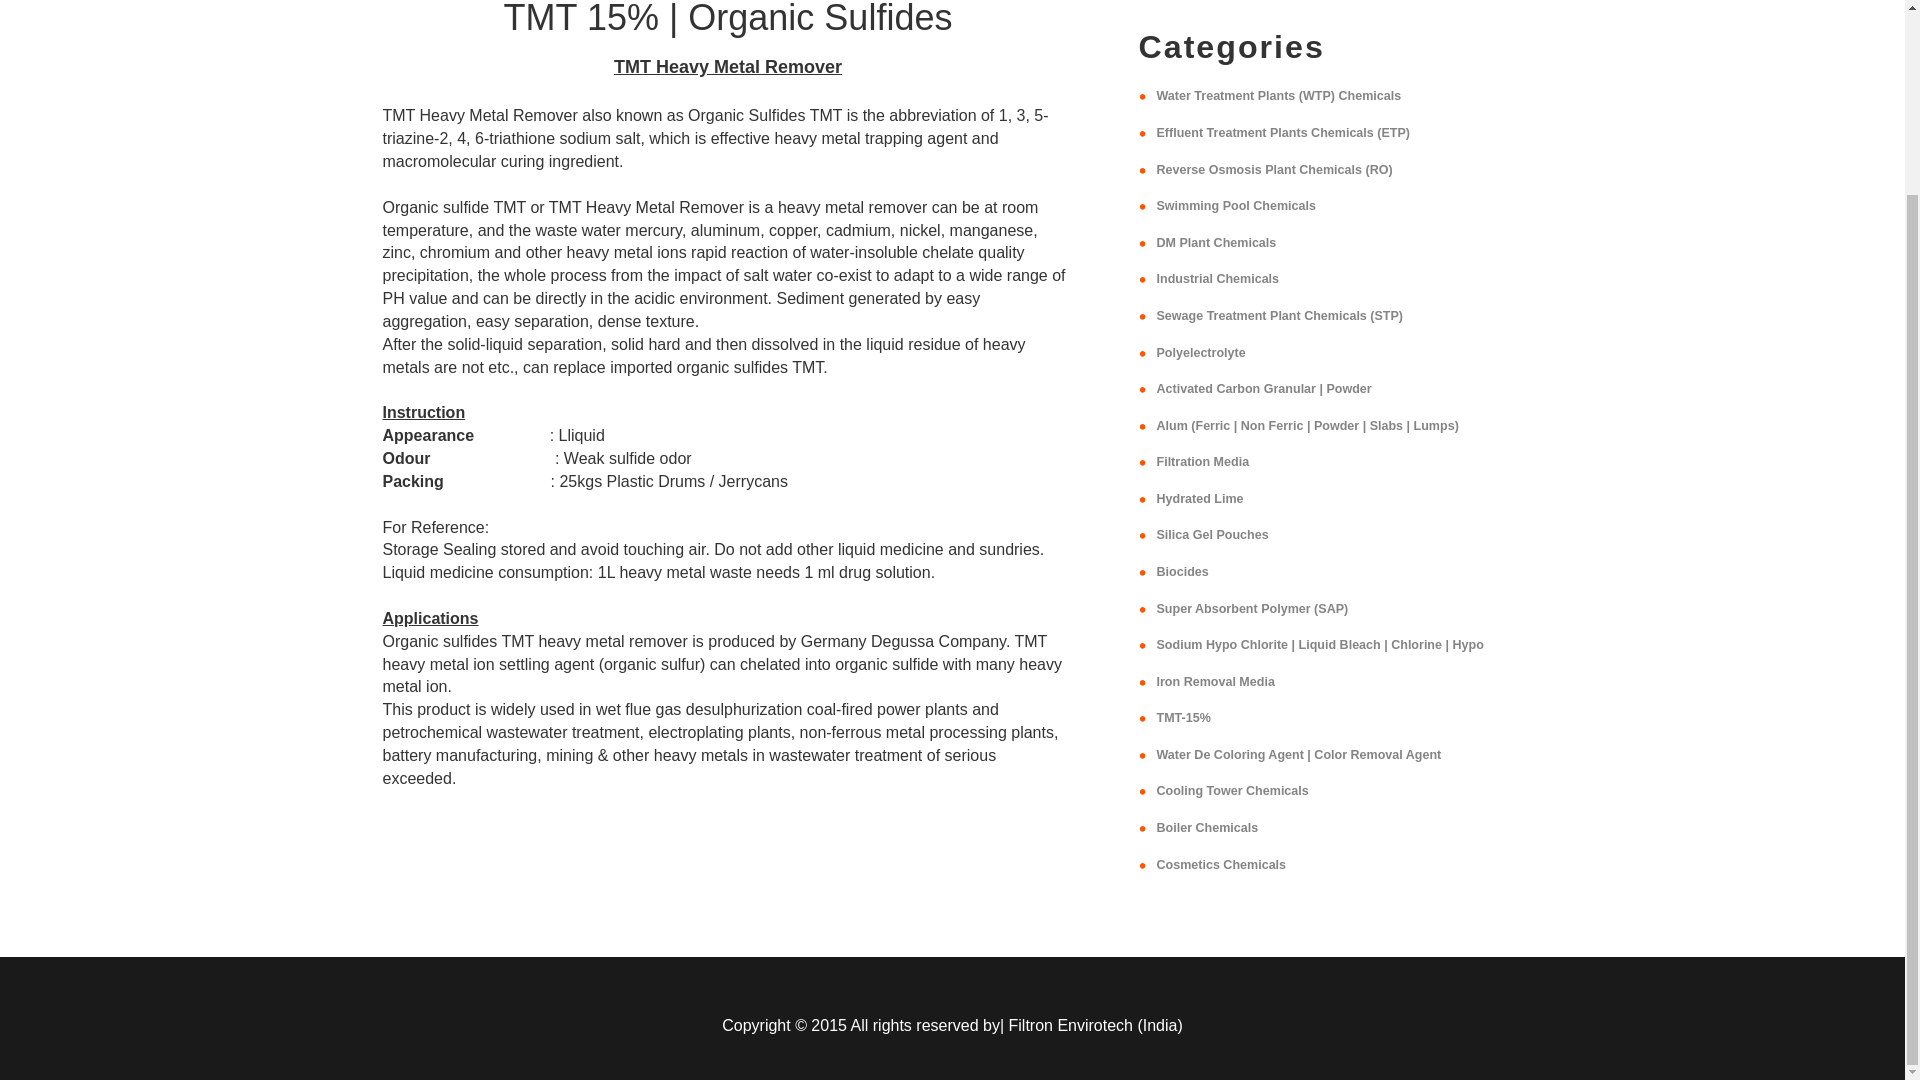  I want to click on Industrial Chemicals, so click(1216, 279).